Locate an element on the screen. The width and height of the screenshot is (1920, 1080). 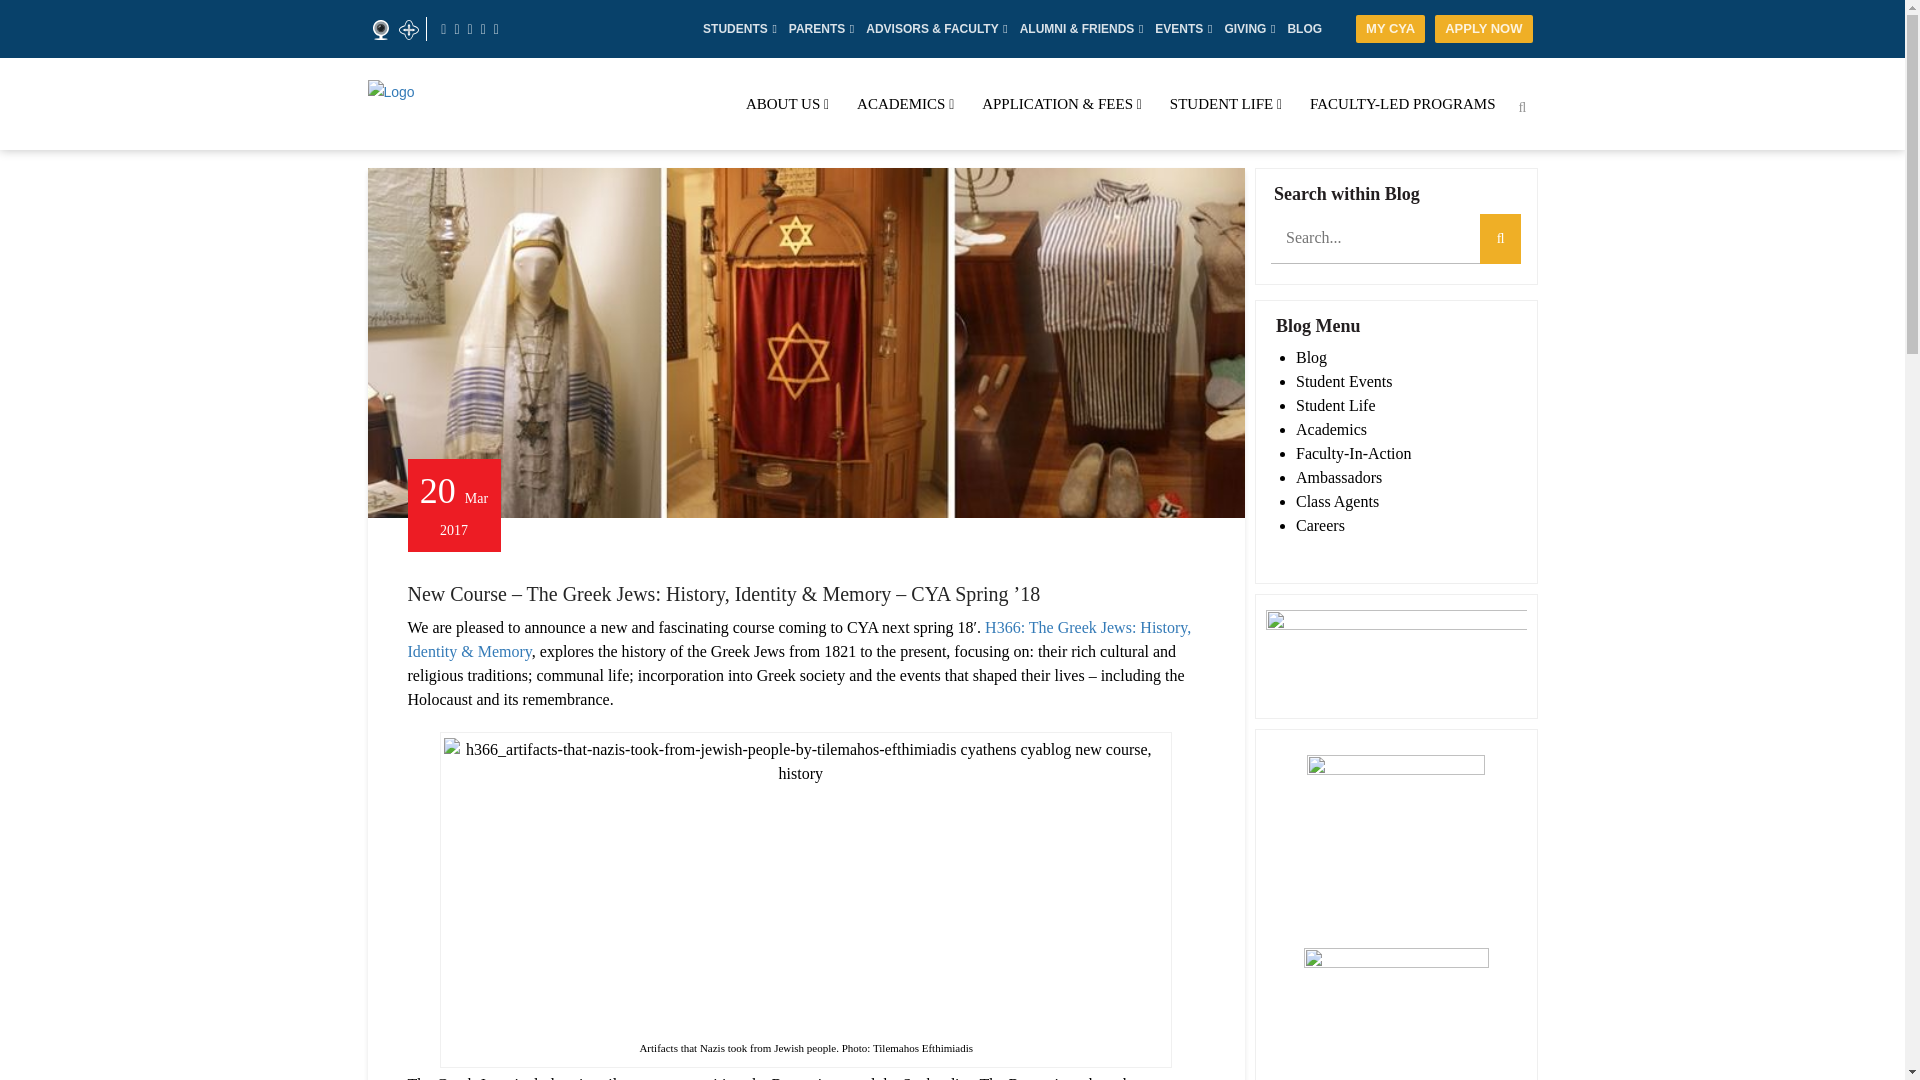
PARENTS is located at coordinates (816, 28).